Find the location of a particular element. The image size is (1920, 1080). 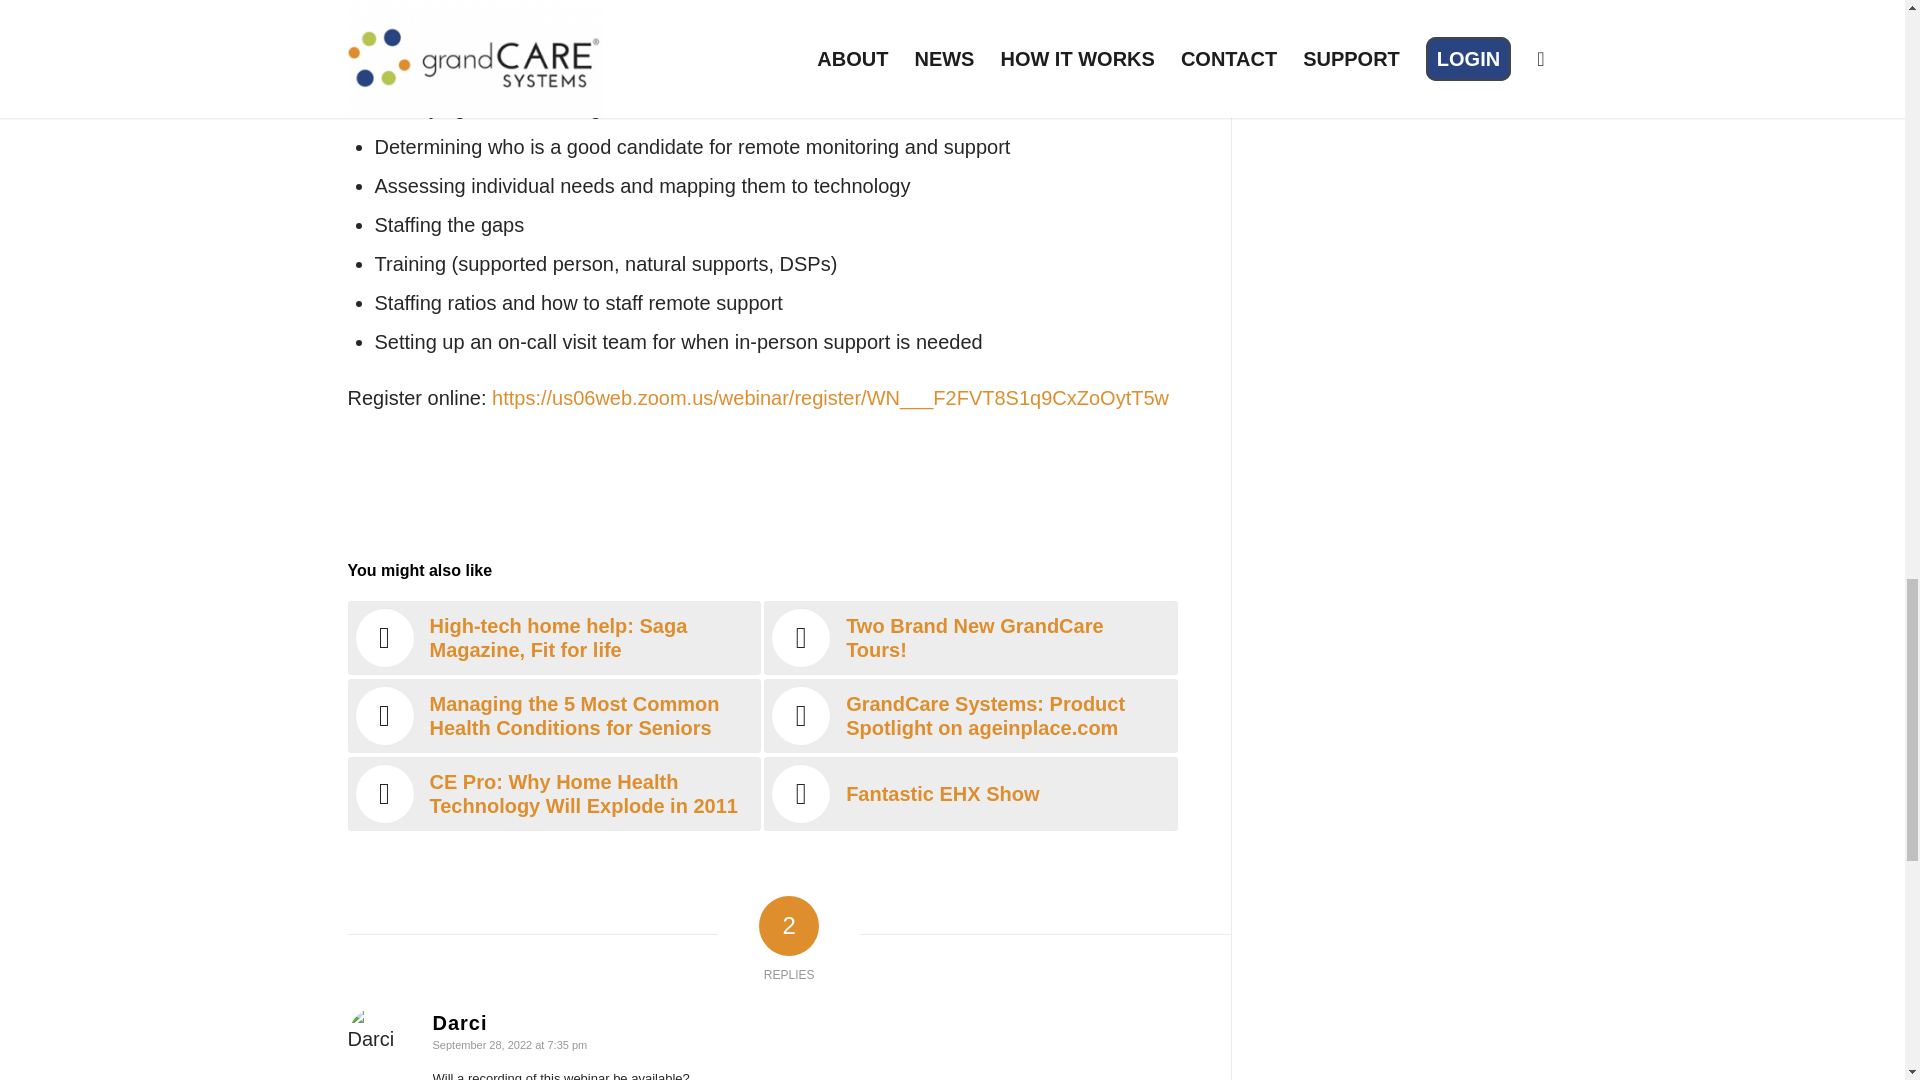

Fantastic EHX Show is located at coordinates (971, 794).